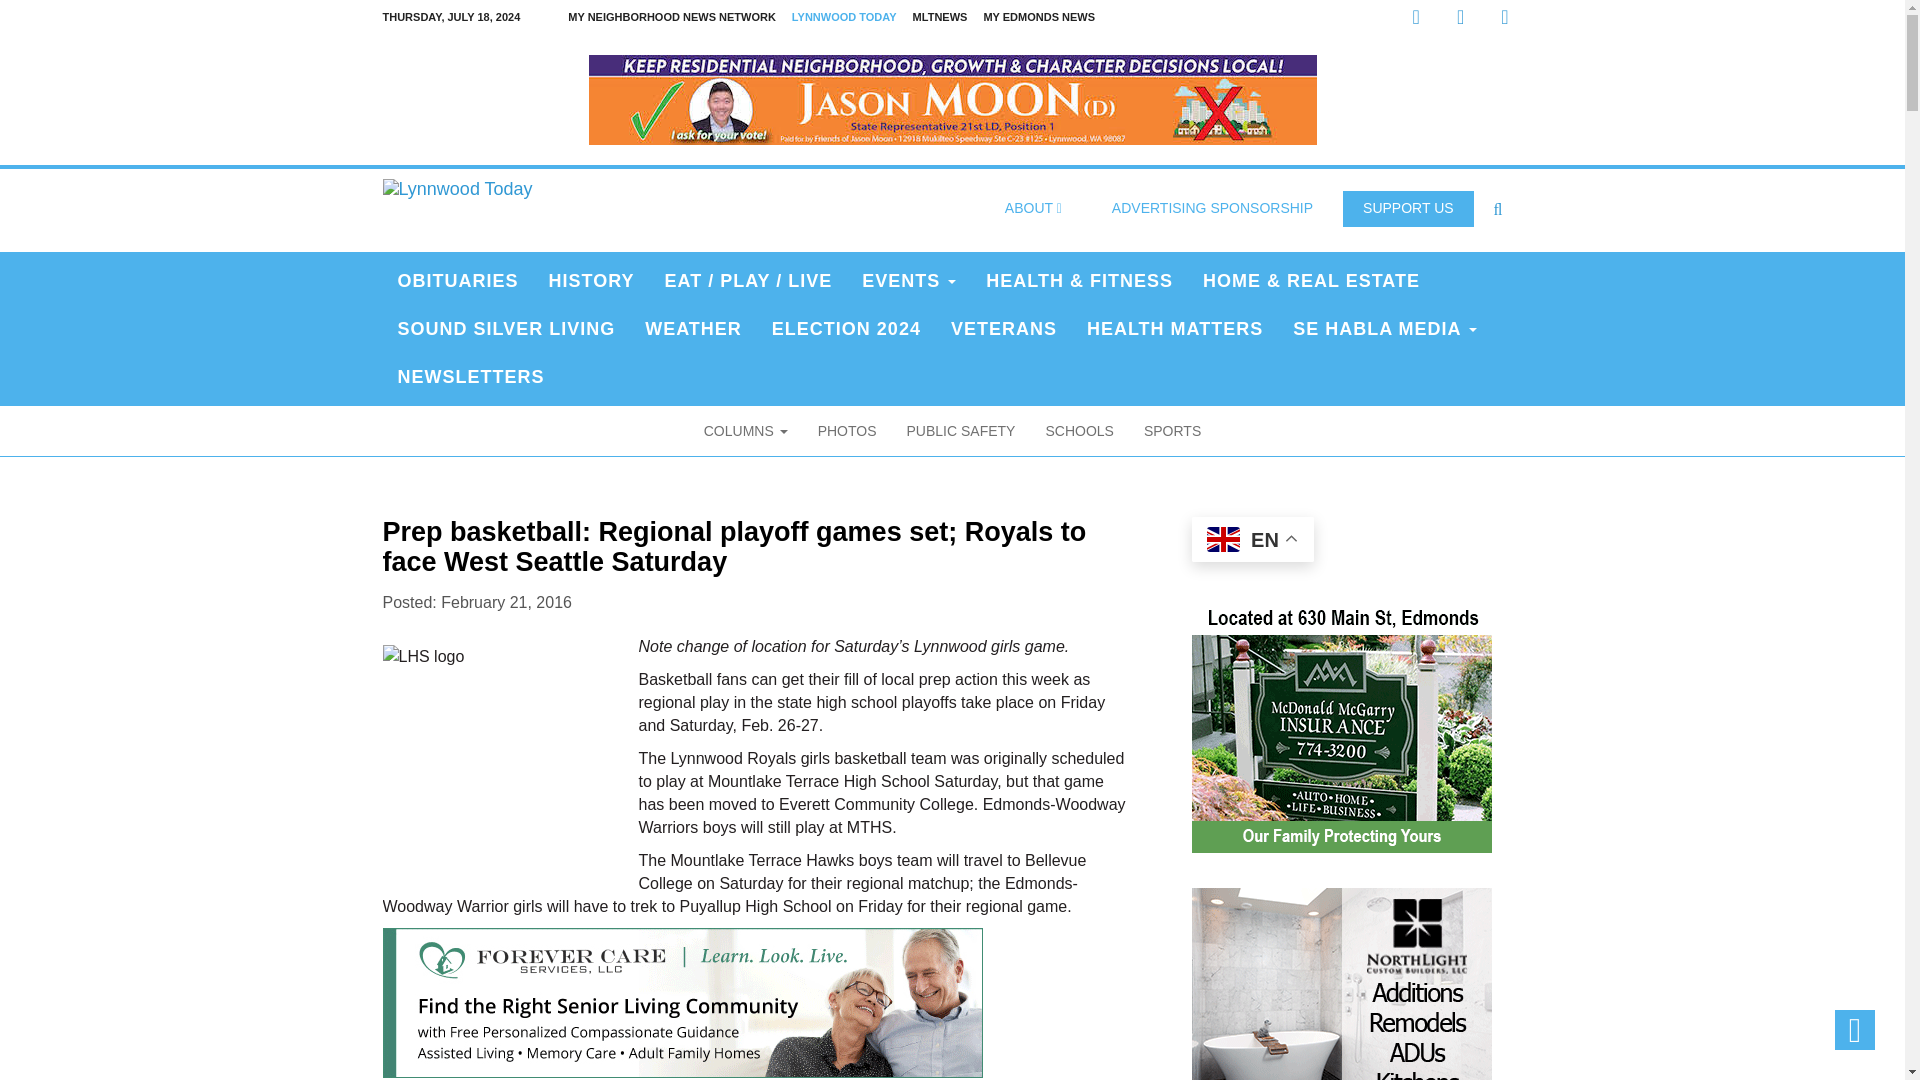 This screenshot has width=1920, height=1080. Describe the element at coordinates (692, 328) in the screenshot. I see `WEATHER` at that location.